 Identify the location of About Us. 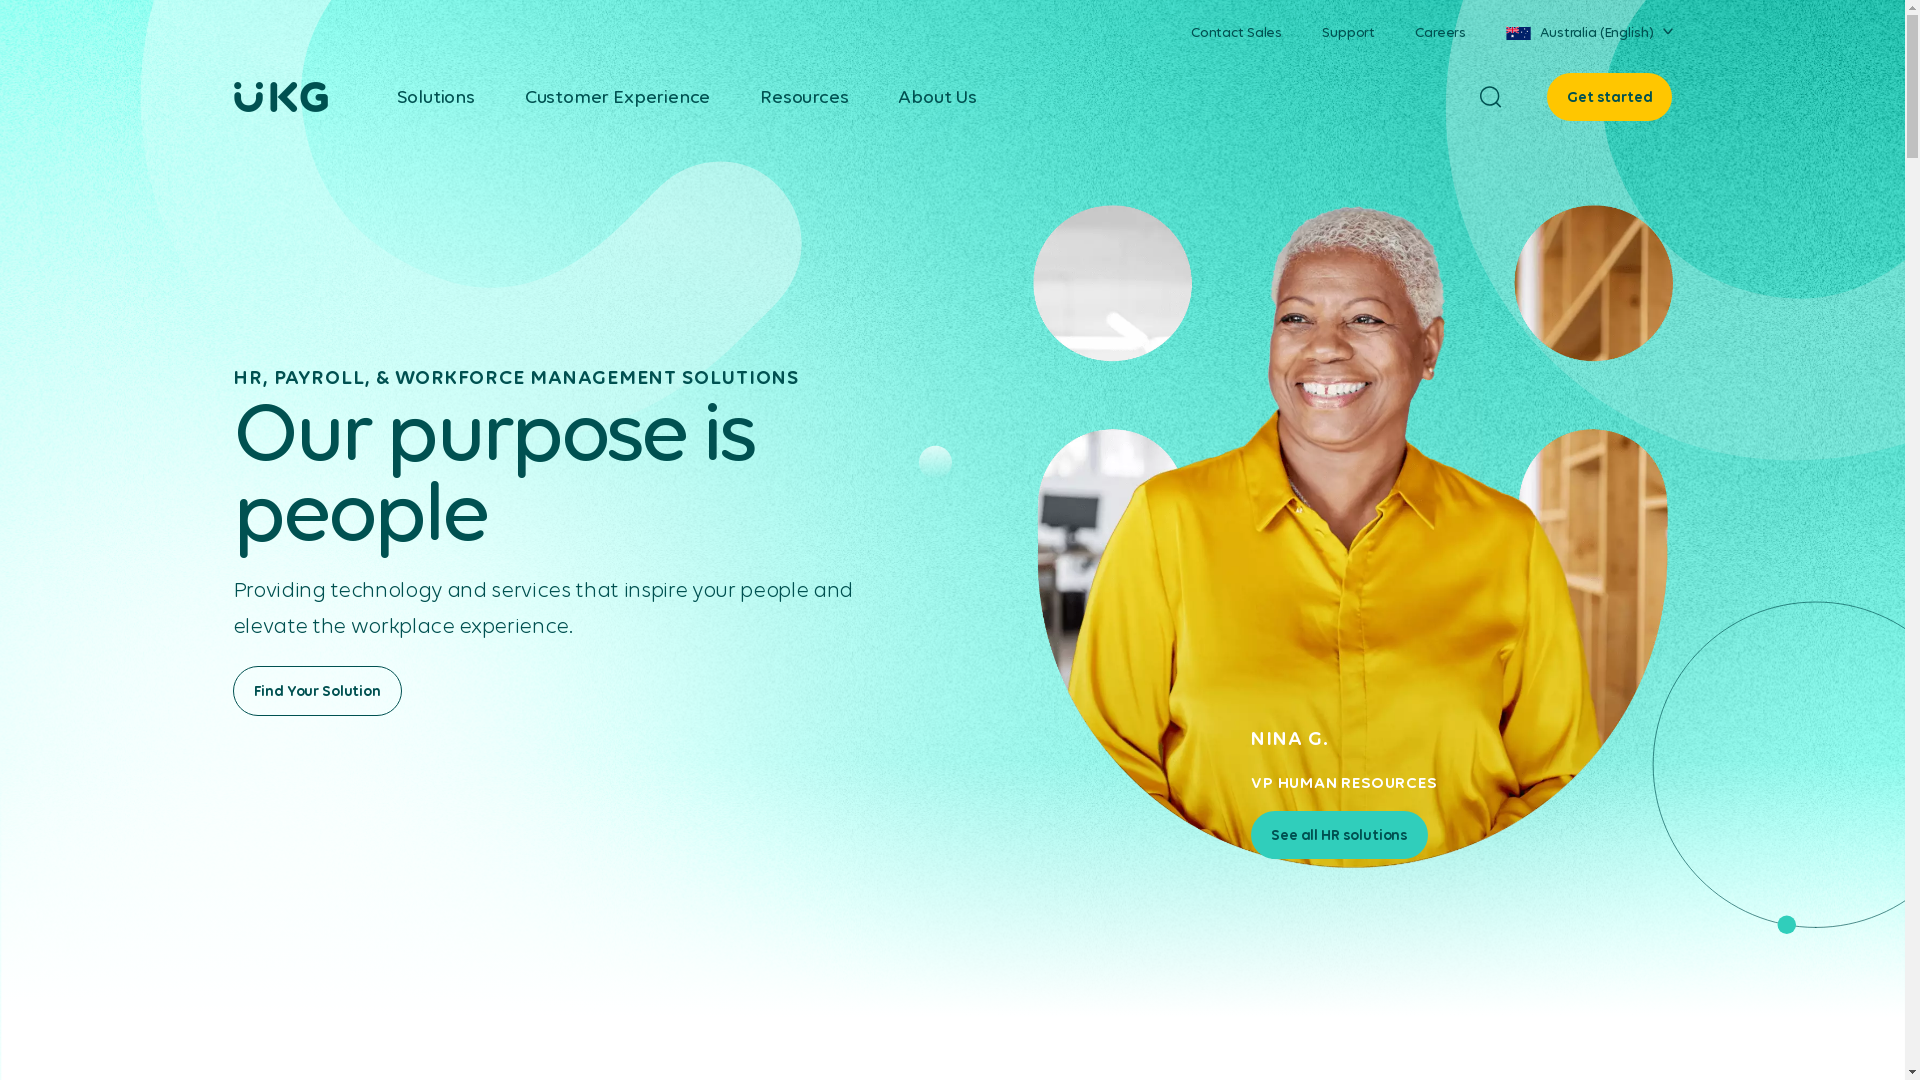
(937, 97).